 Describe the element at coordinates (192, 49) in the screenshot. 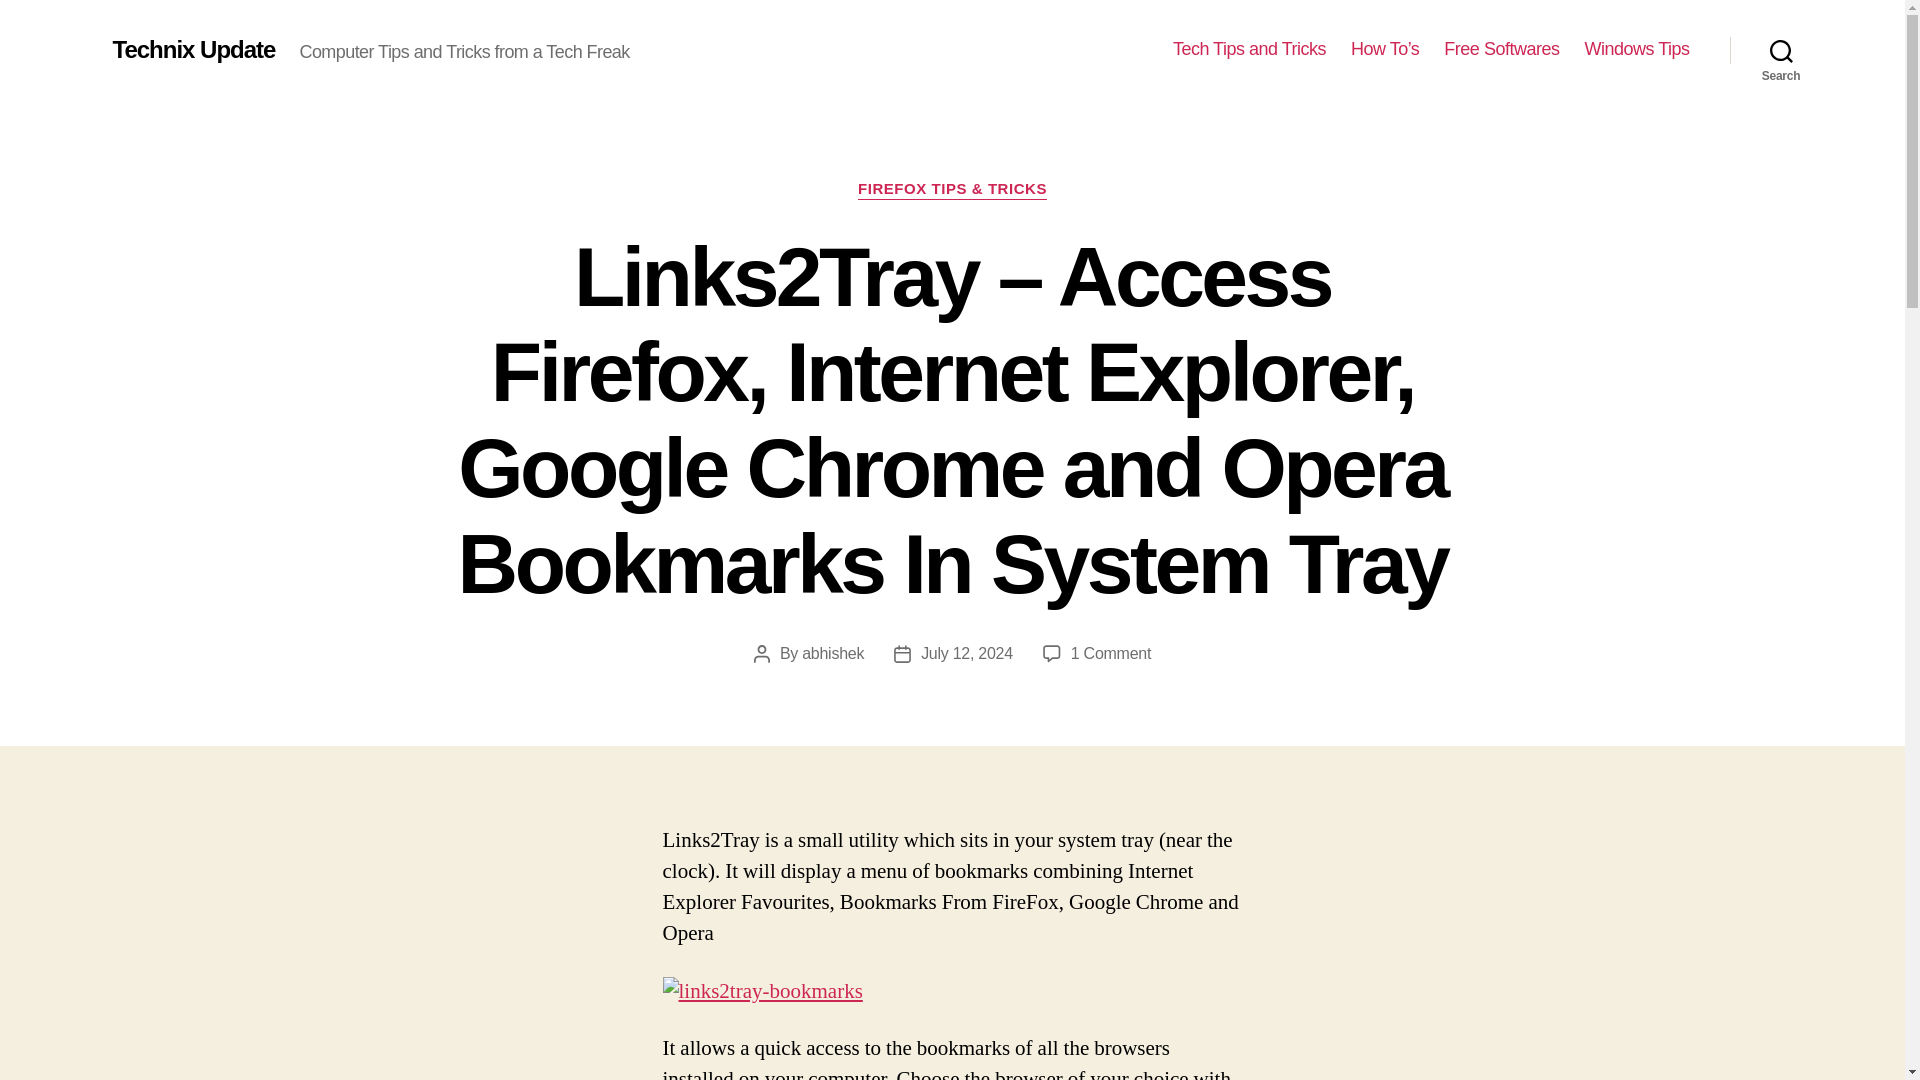

I see `Technix Update` at that location.